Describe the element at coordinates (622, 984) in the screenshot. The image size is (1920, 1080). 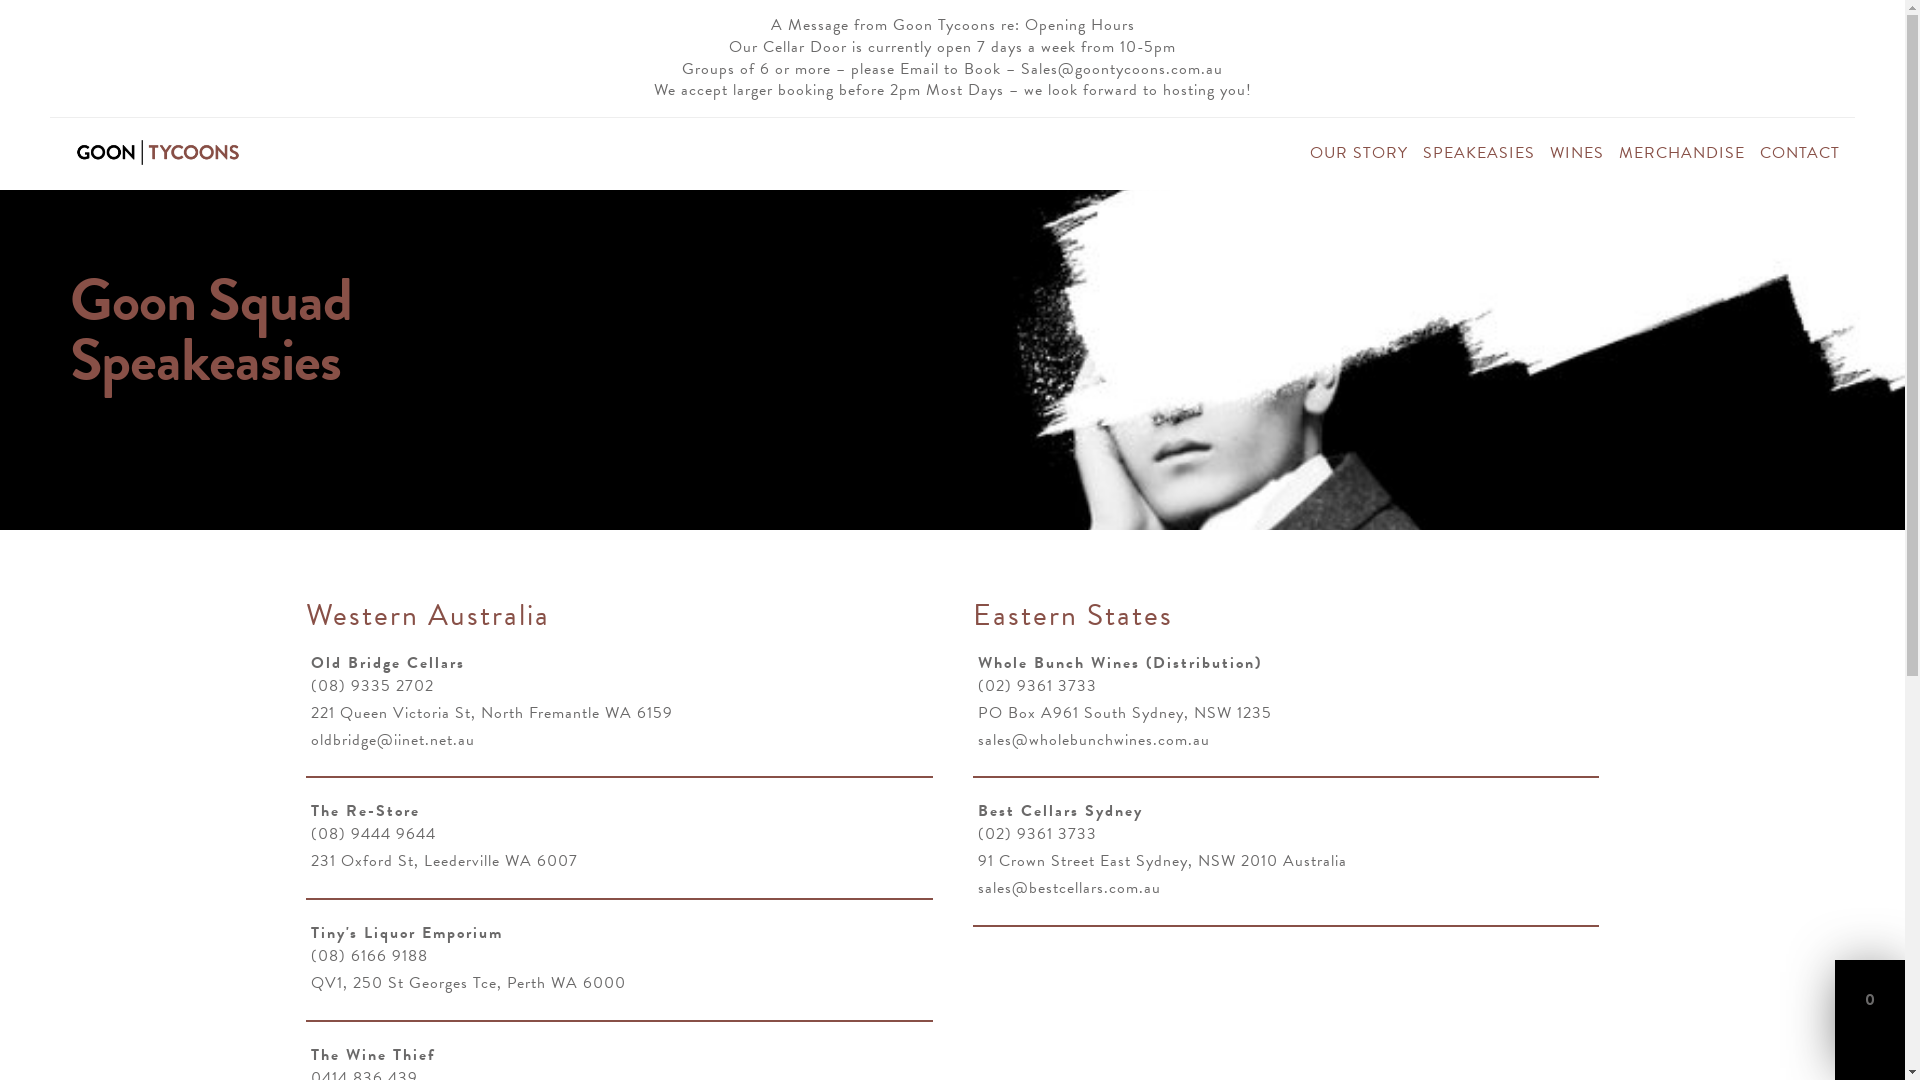
I see `QV1, 250 St Georges Tce, Perth WA 6000` at that location.